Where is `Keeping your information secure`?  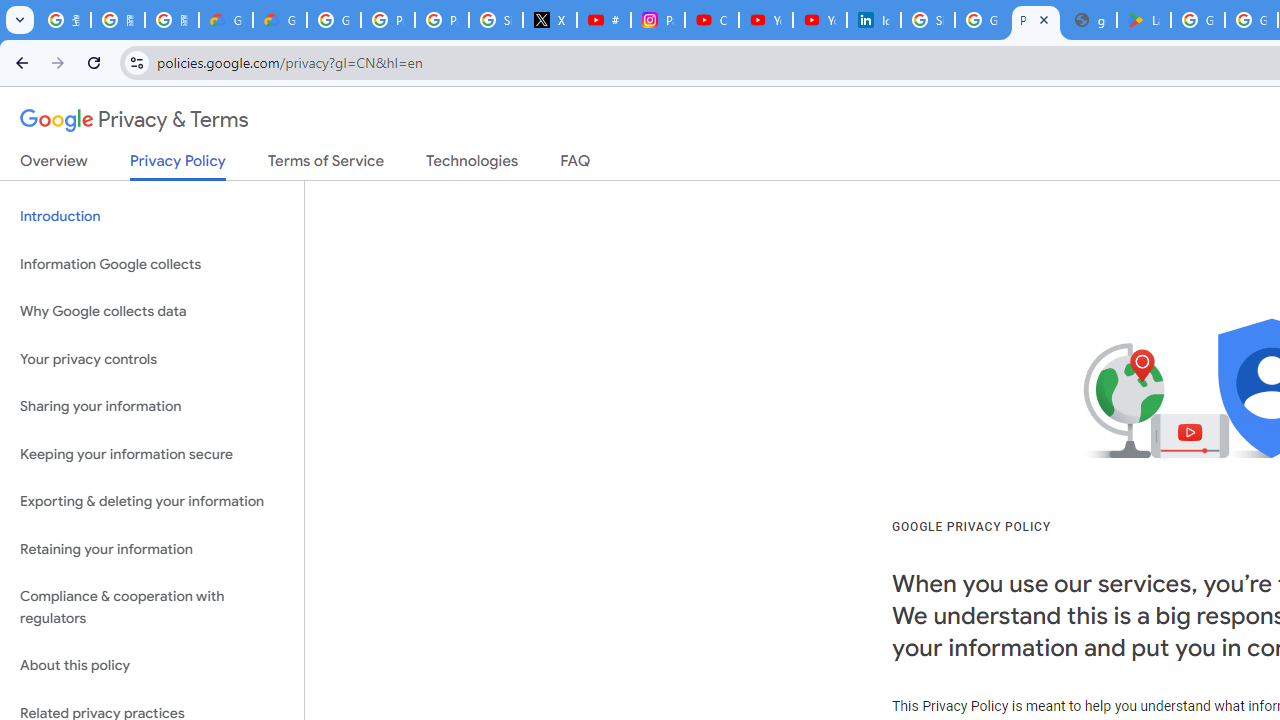 Keeping your information secure is located at coordinates (152, 454).